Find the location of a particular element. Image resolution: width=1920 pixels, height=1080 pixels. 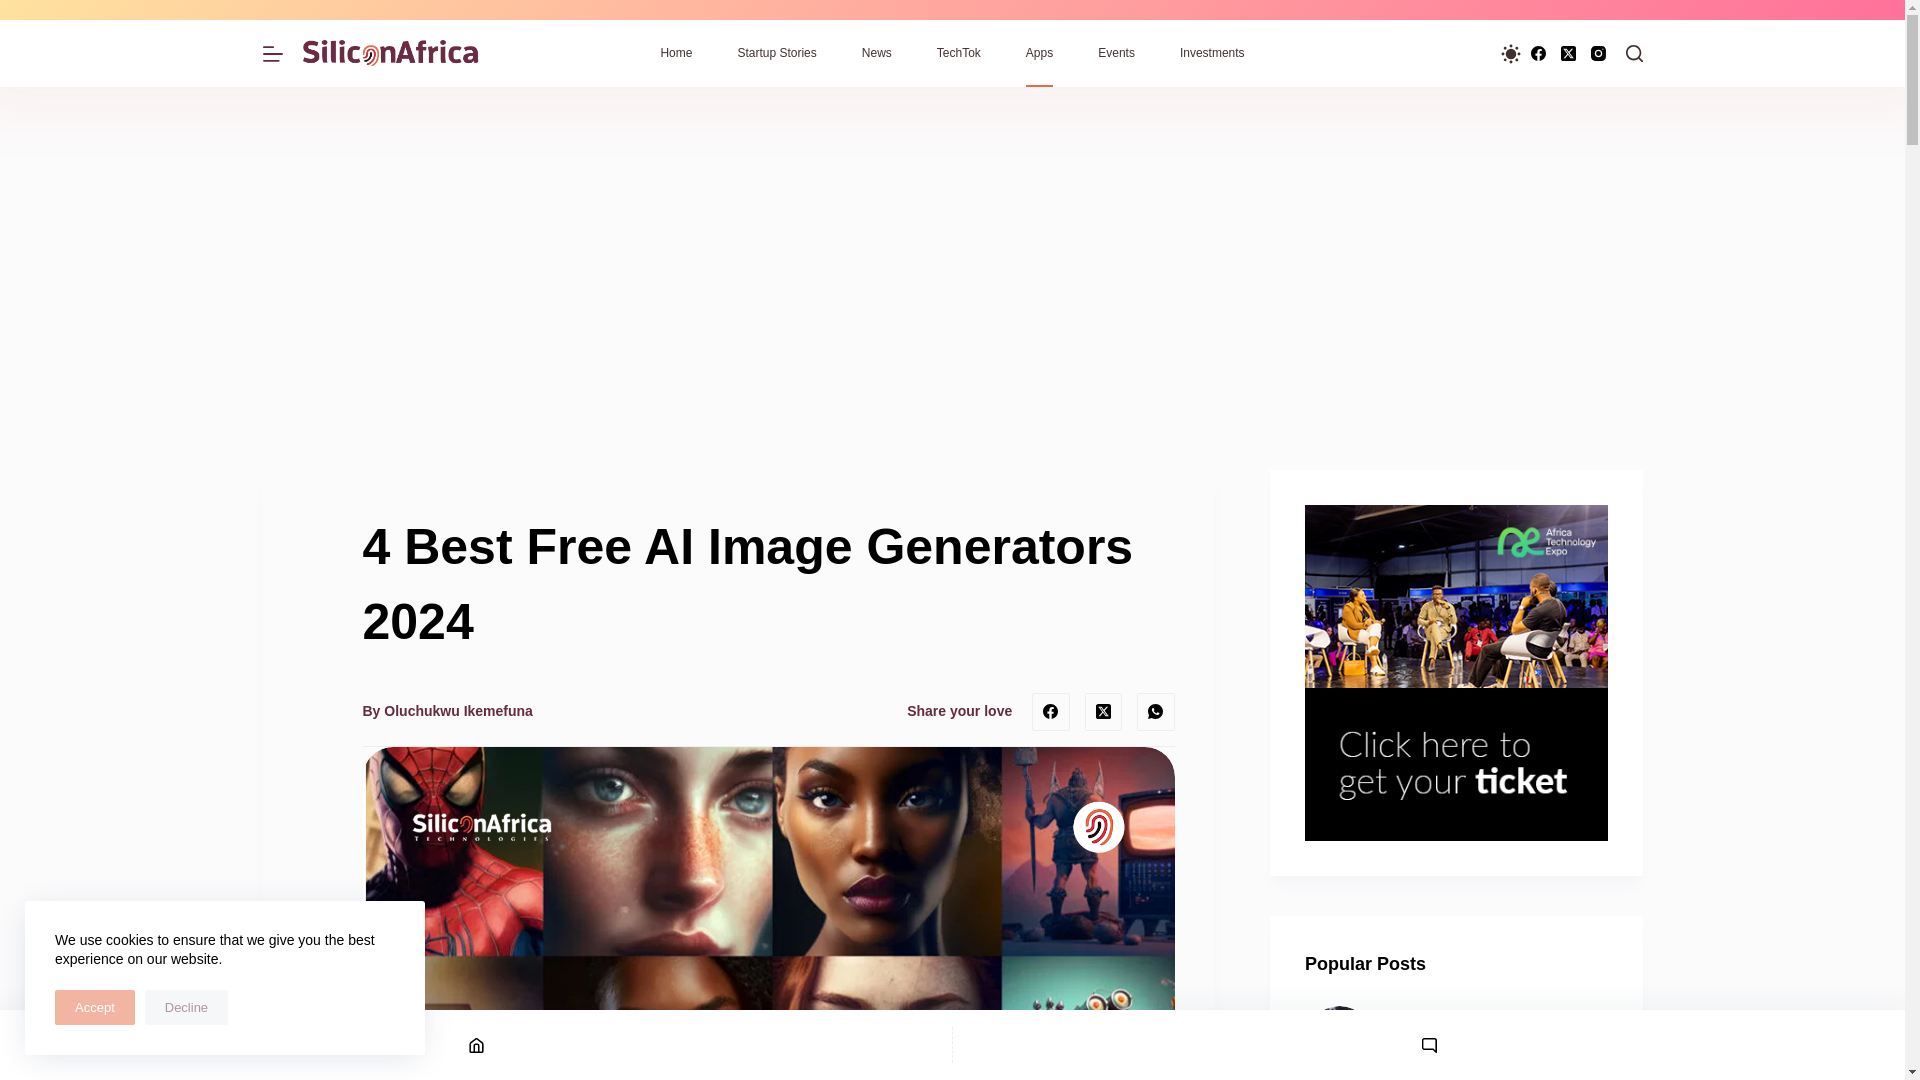

TechTok is located at coordinates (958, 54).